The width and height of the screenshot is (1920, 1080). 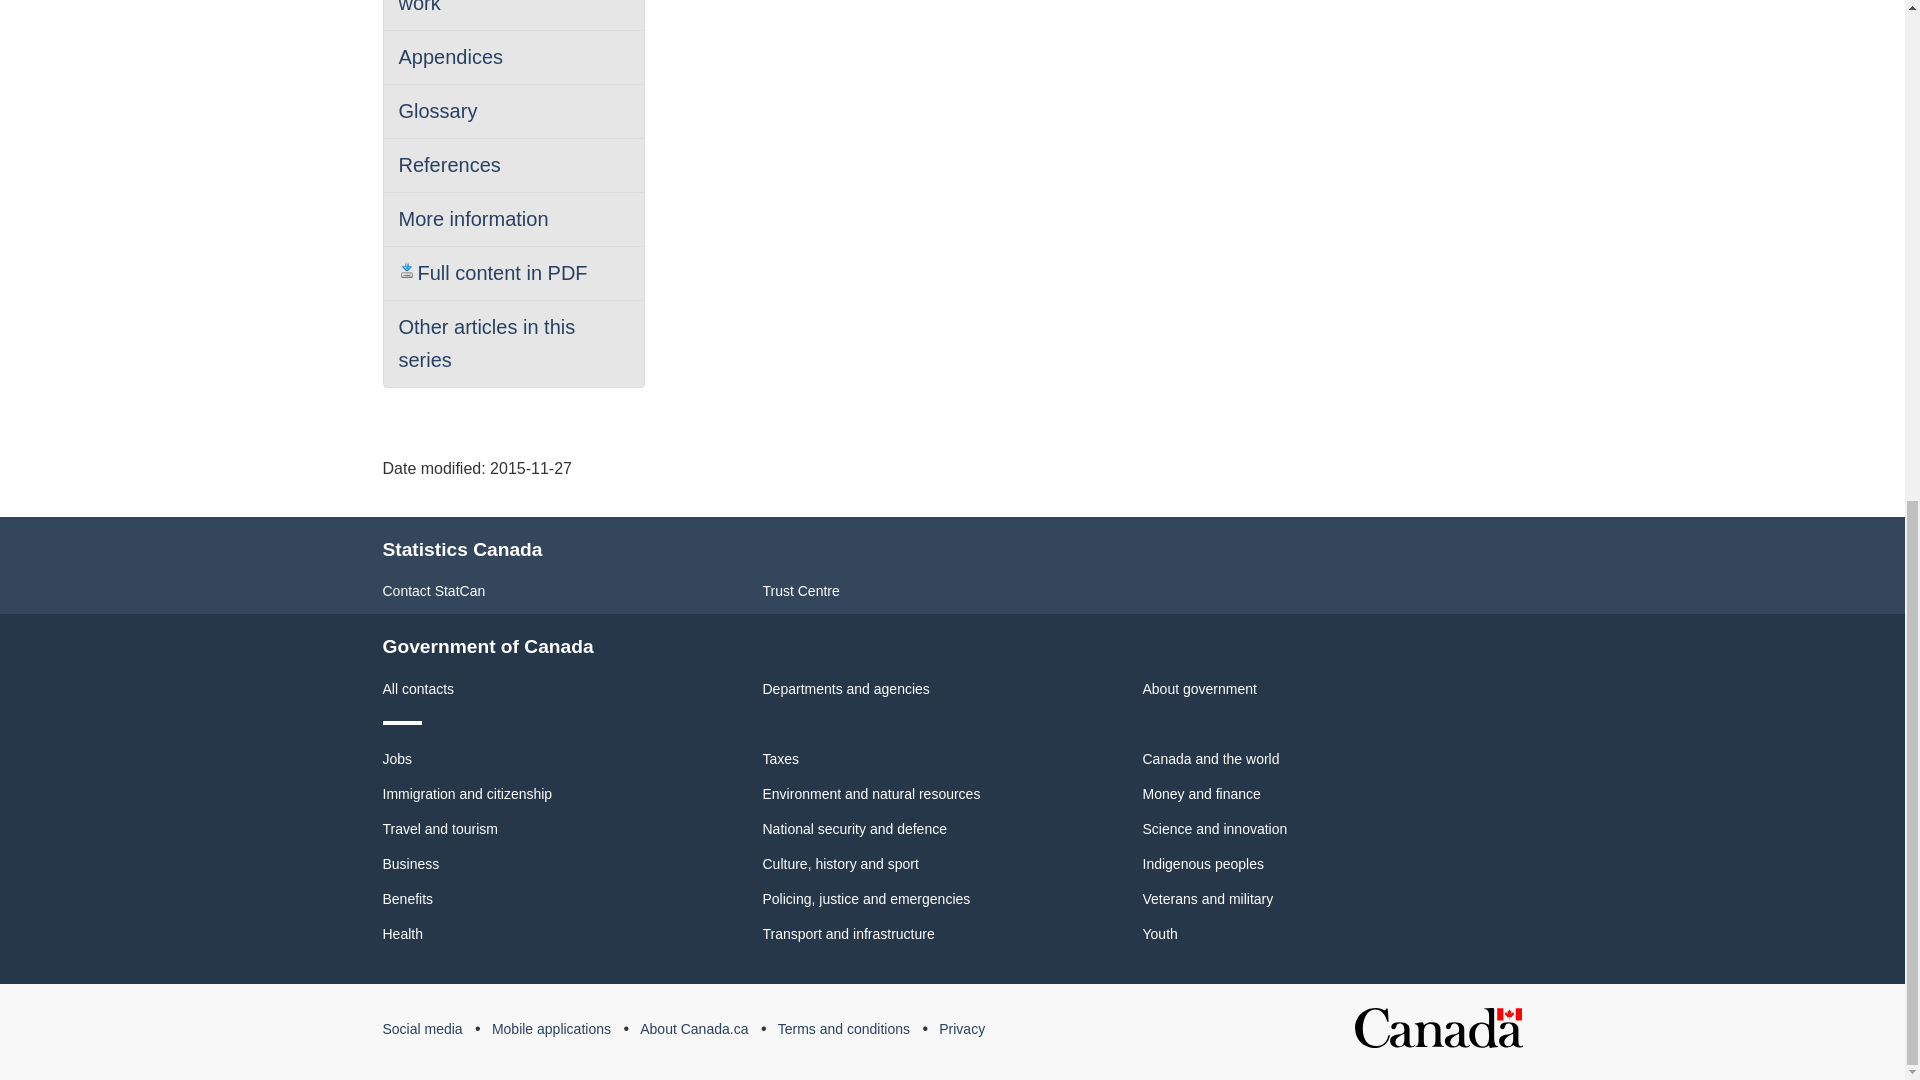 I want to click on More information, so click(x=472, y=219).